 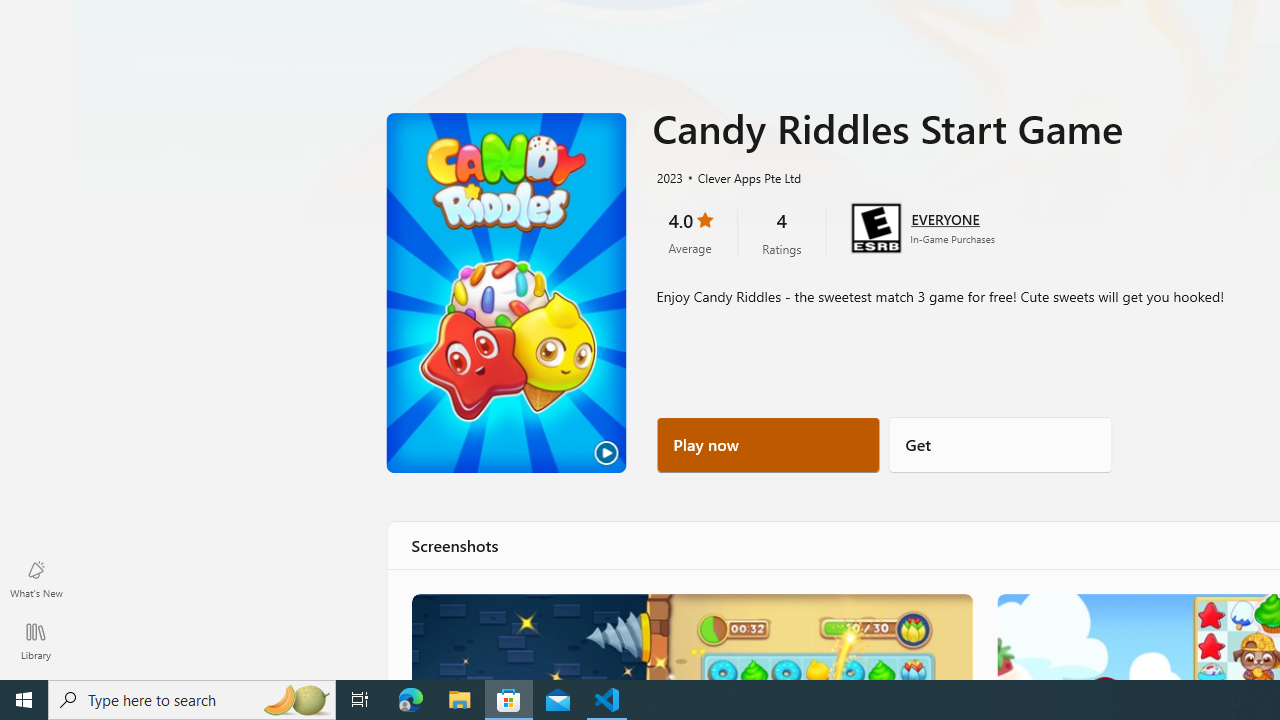 I want to click on Play now, so click(x=768, y=444).